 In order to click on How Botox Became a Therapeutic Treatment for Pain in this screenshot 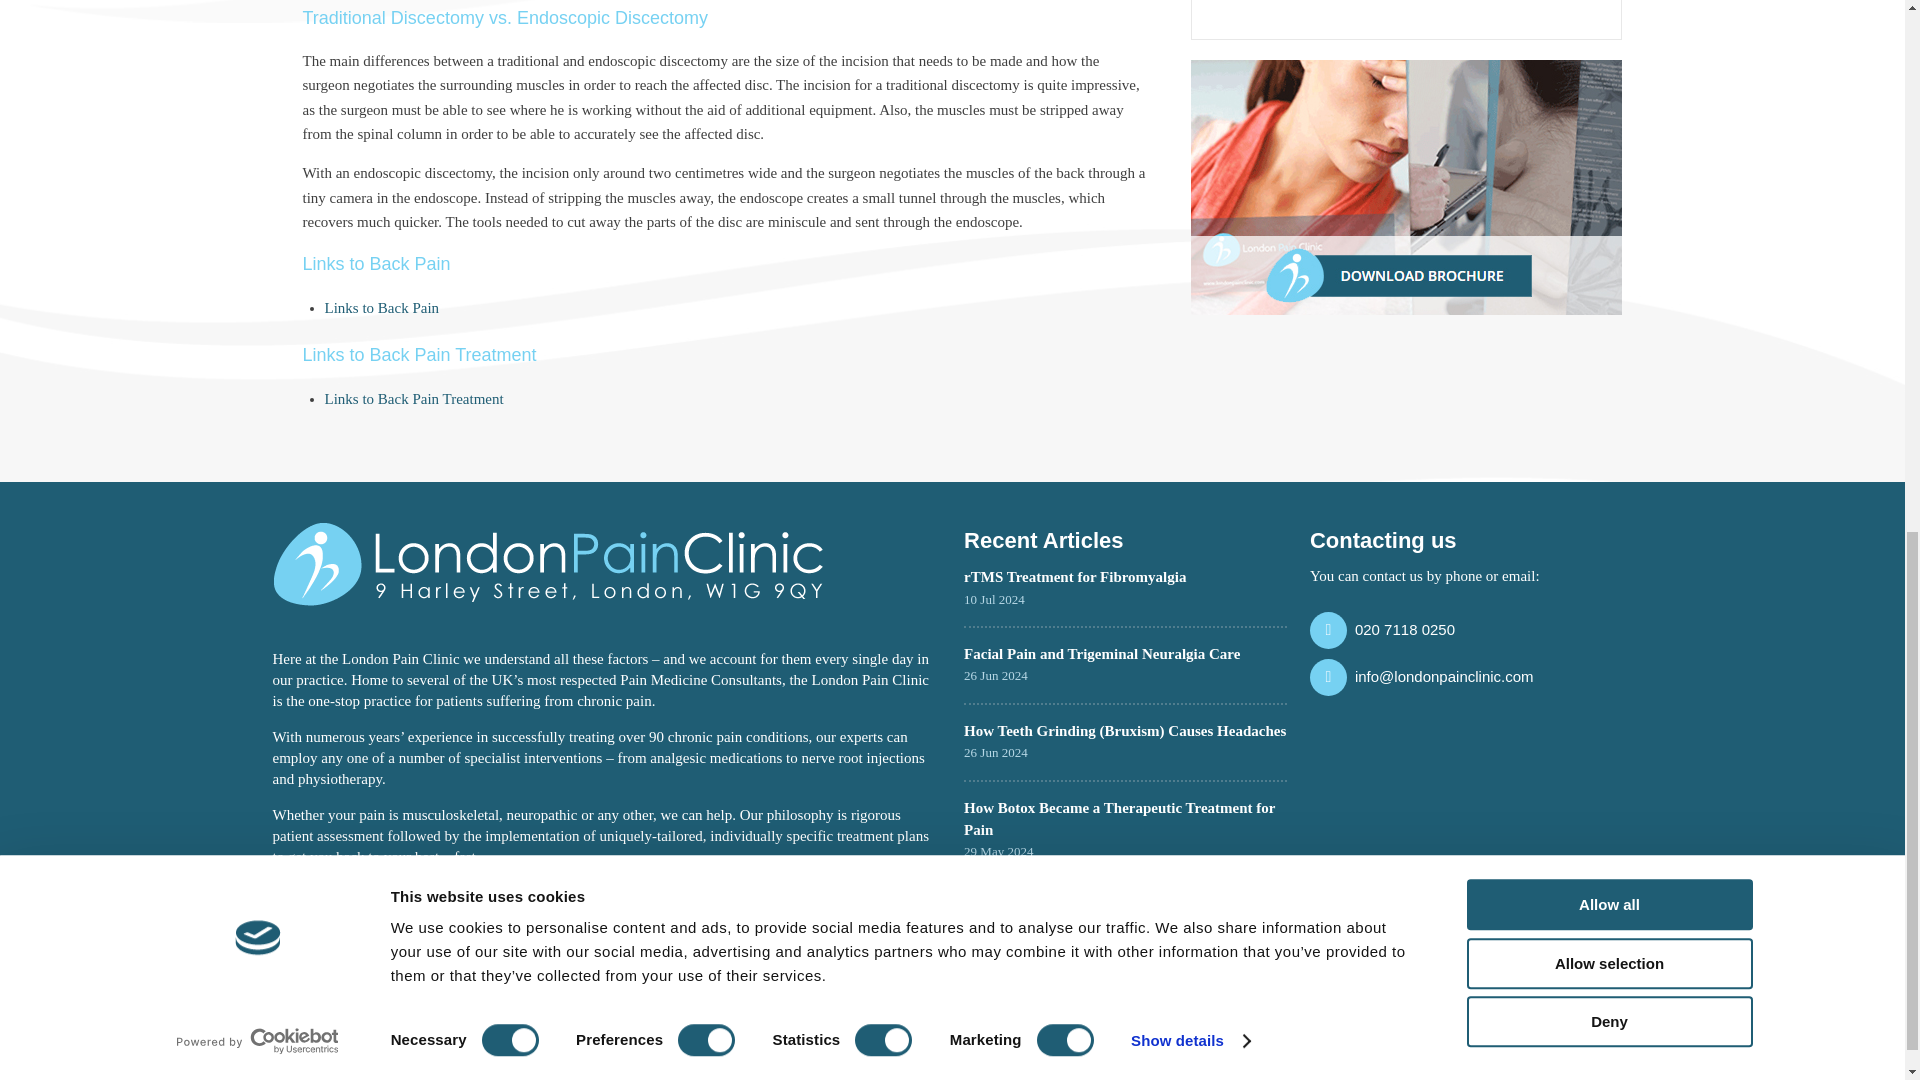, I will do `click(1118, 819)`.